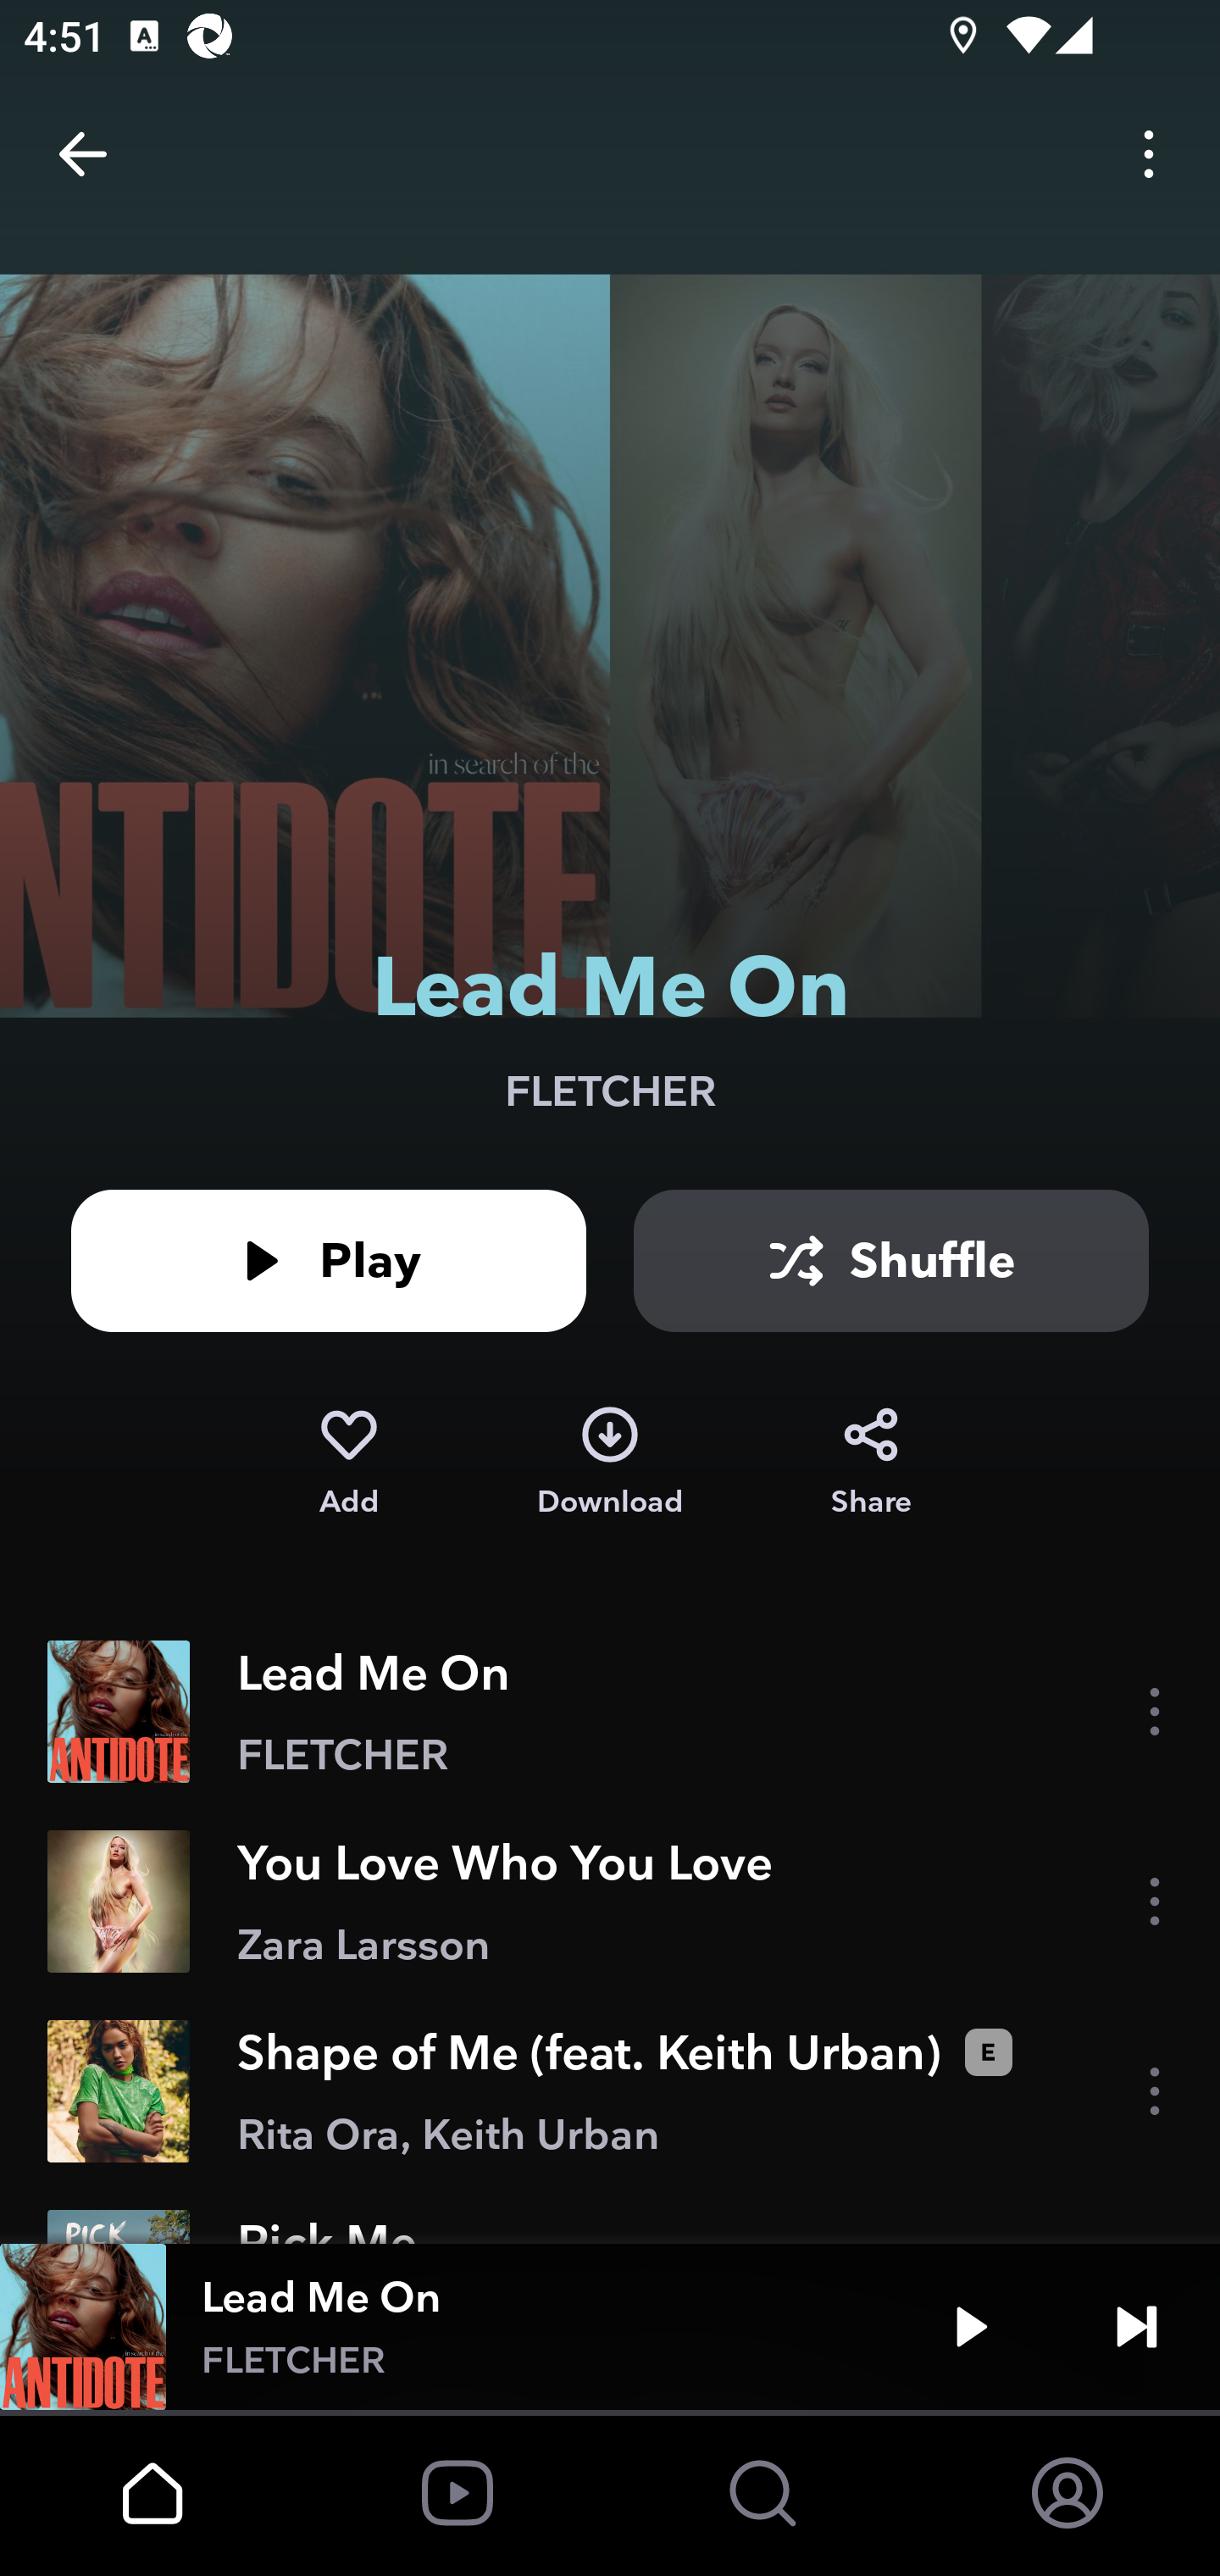 The image size is (1220, 2576). I want to click on Lead Me On FLETCHER, so click(610, 1712).